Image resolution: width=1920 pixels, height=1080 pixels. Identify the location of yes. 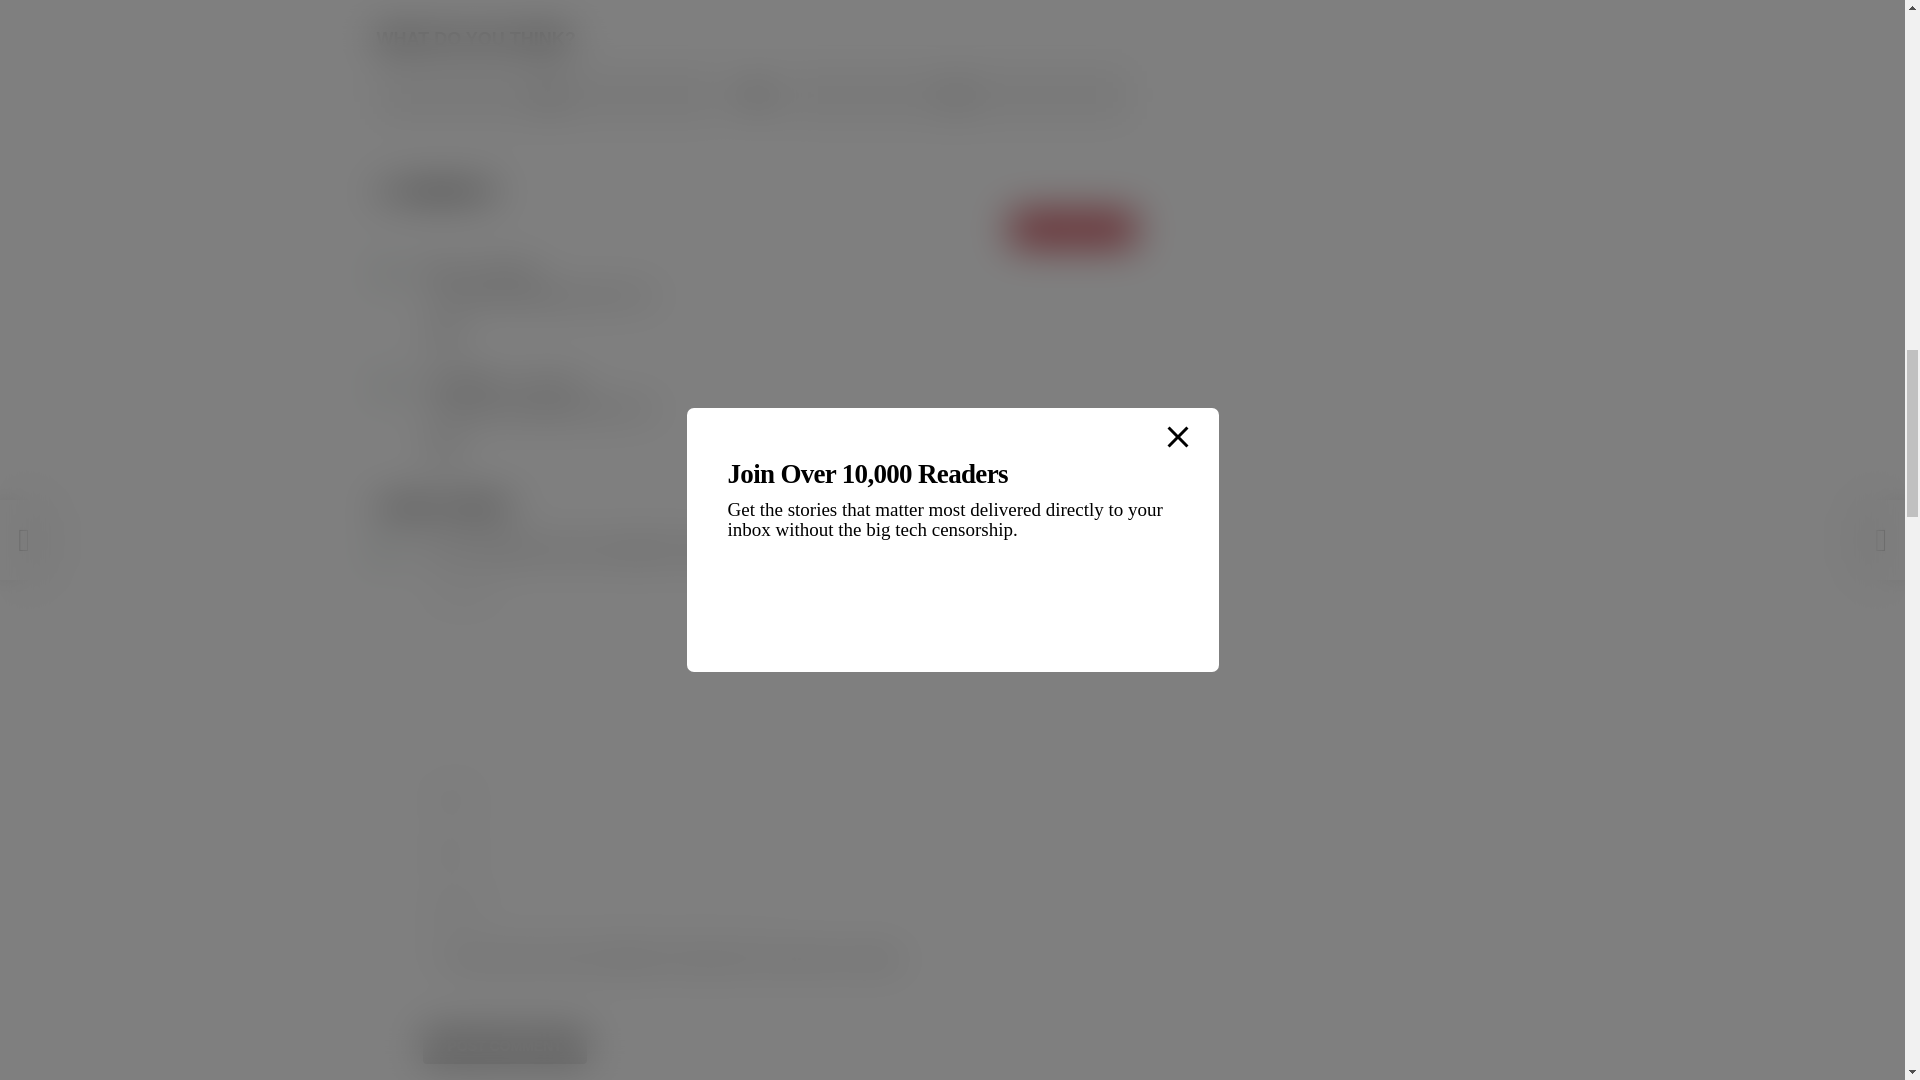
(428, 956).